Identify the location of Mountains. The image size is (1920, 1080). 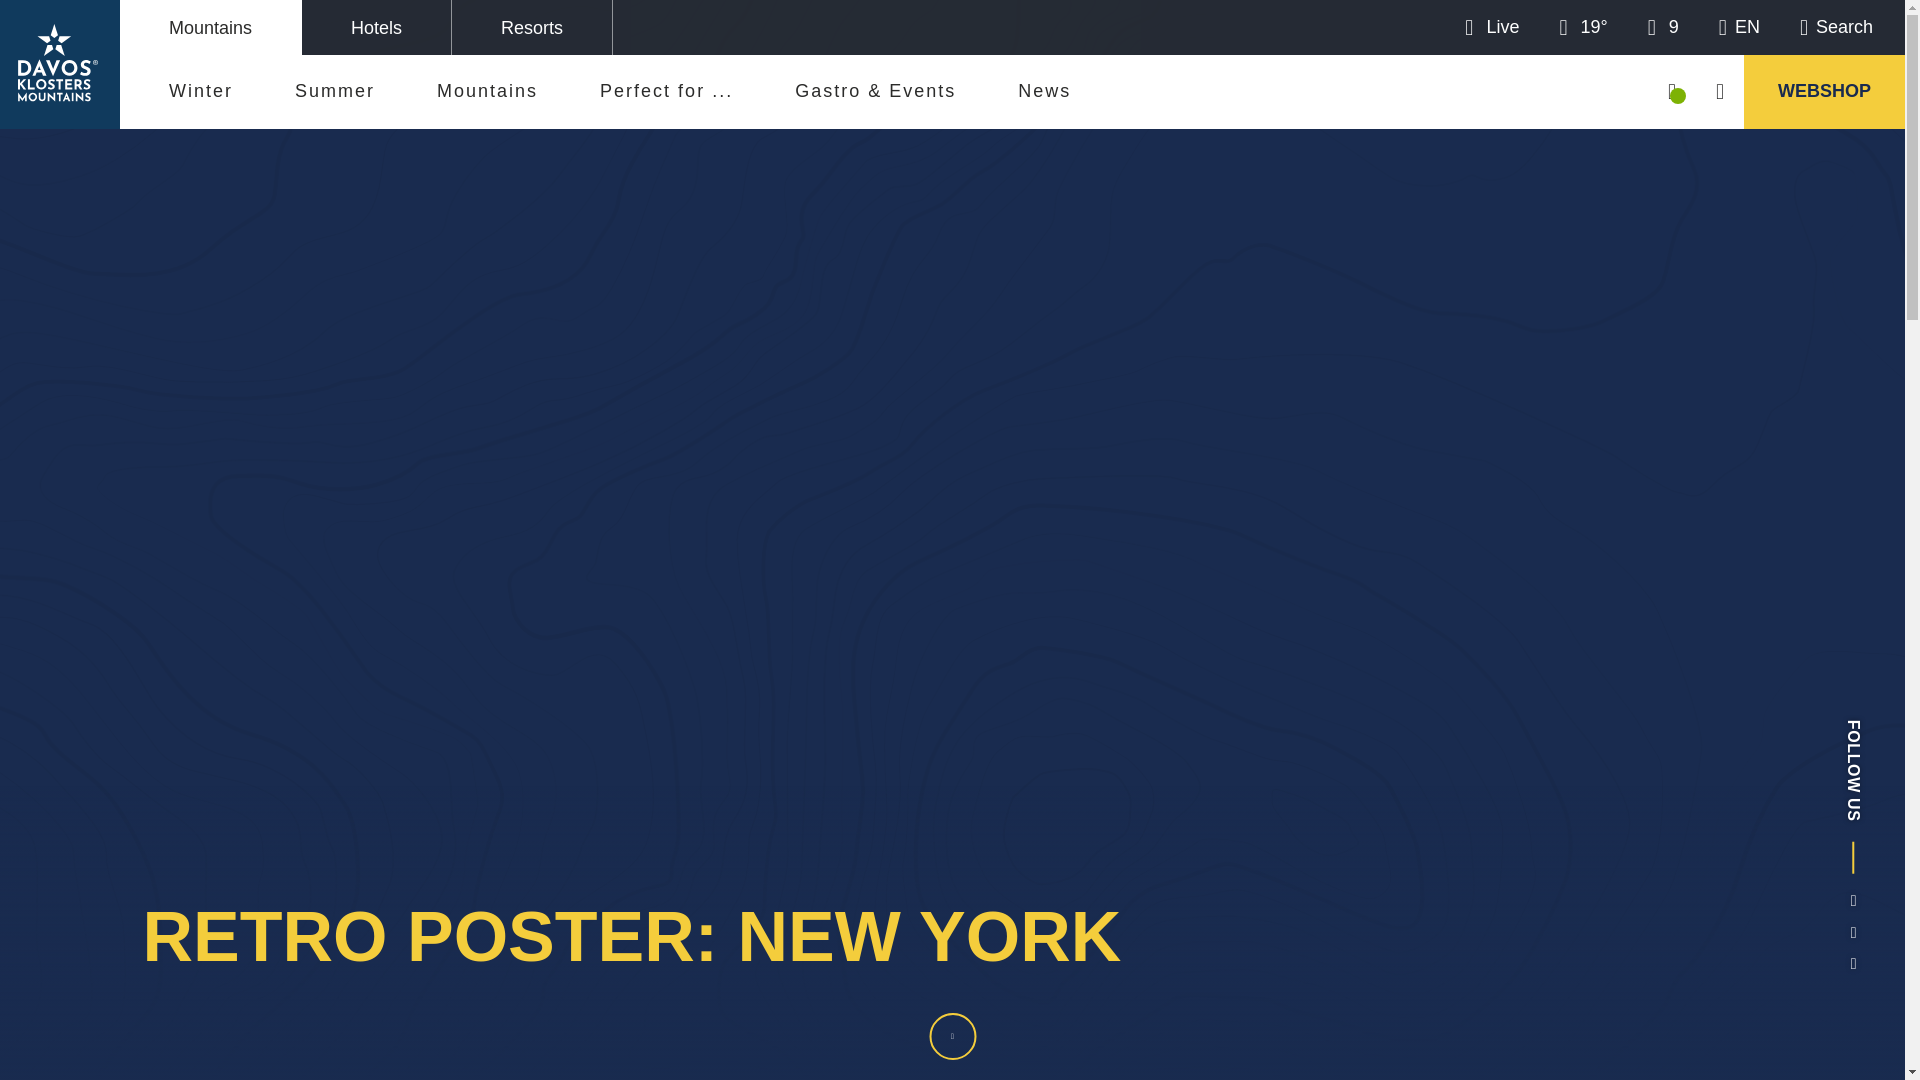
(210, 28).